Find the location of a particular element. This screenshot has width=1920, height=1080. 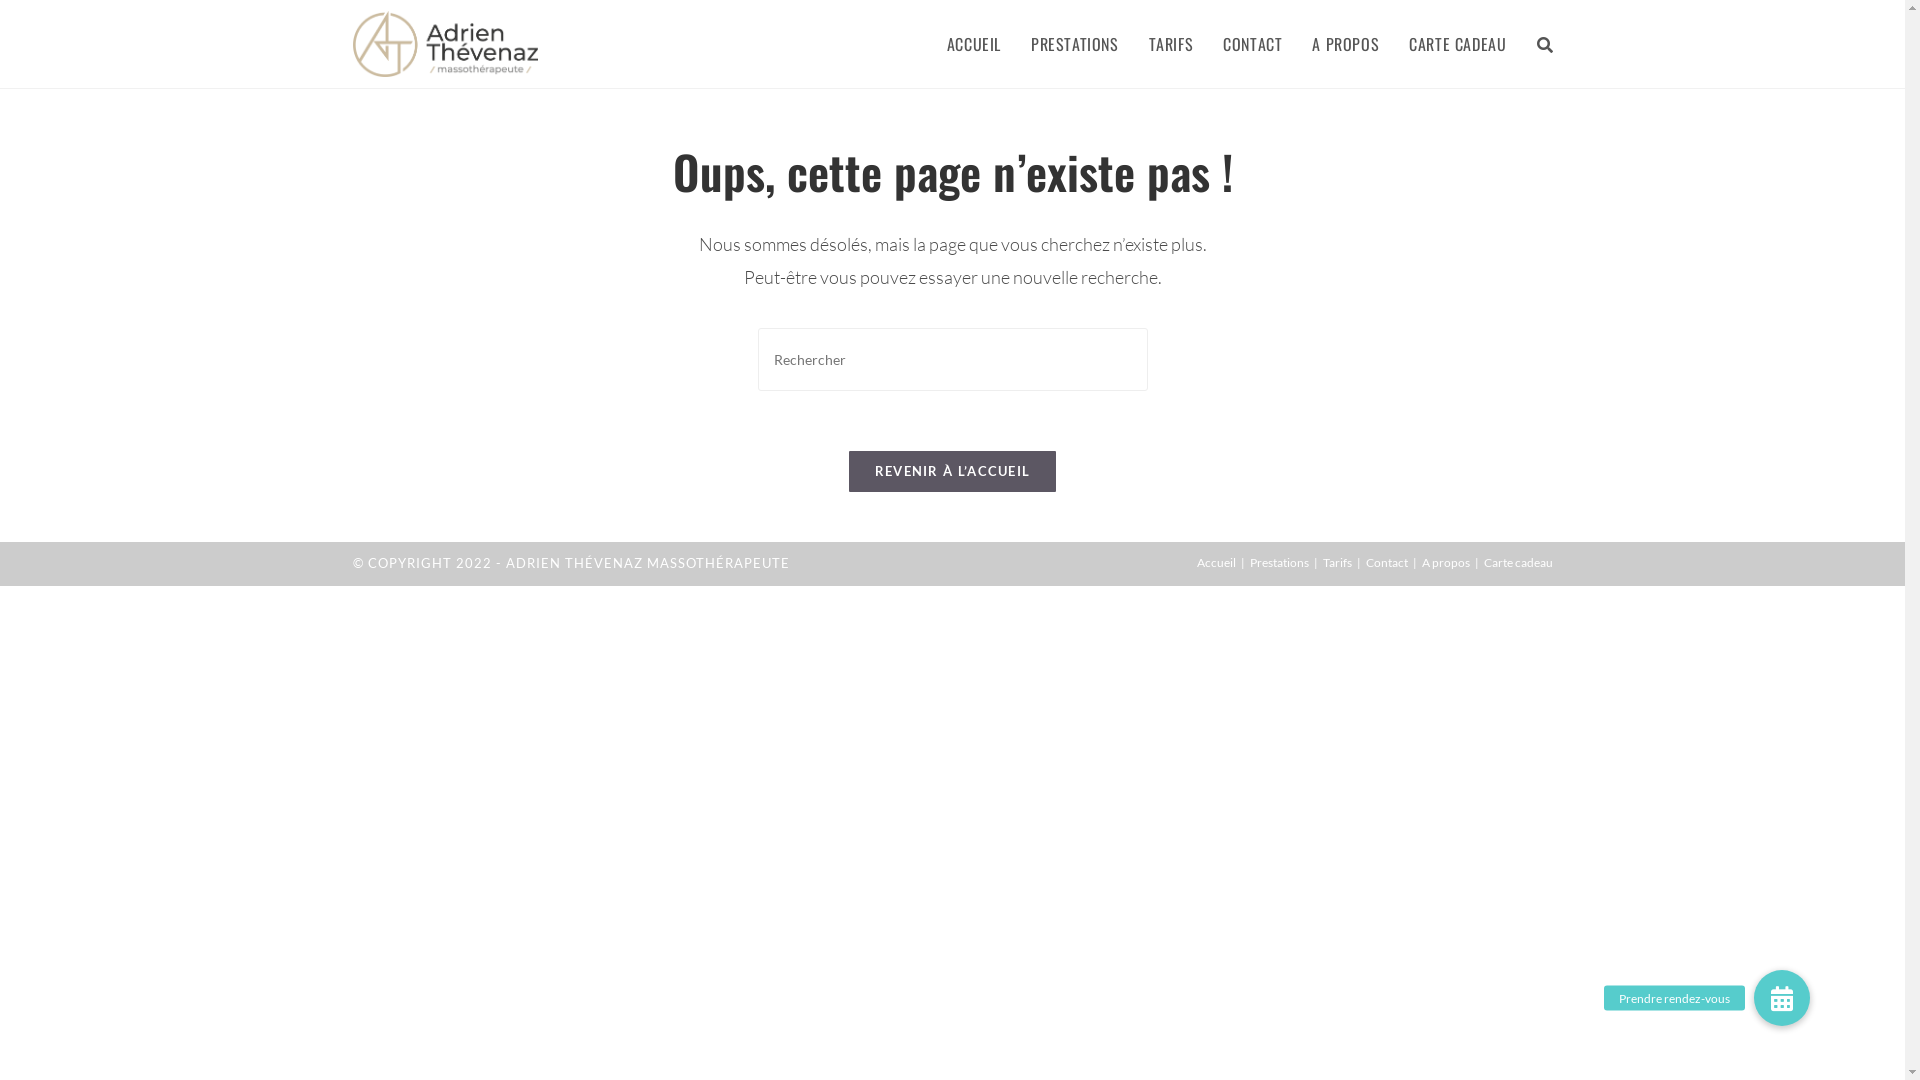

A propos is located at coordinates (1446, 562).